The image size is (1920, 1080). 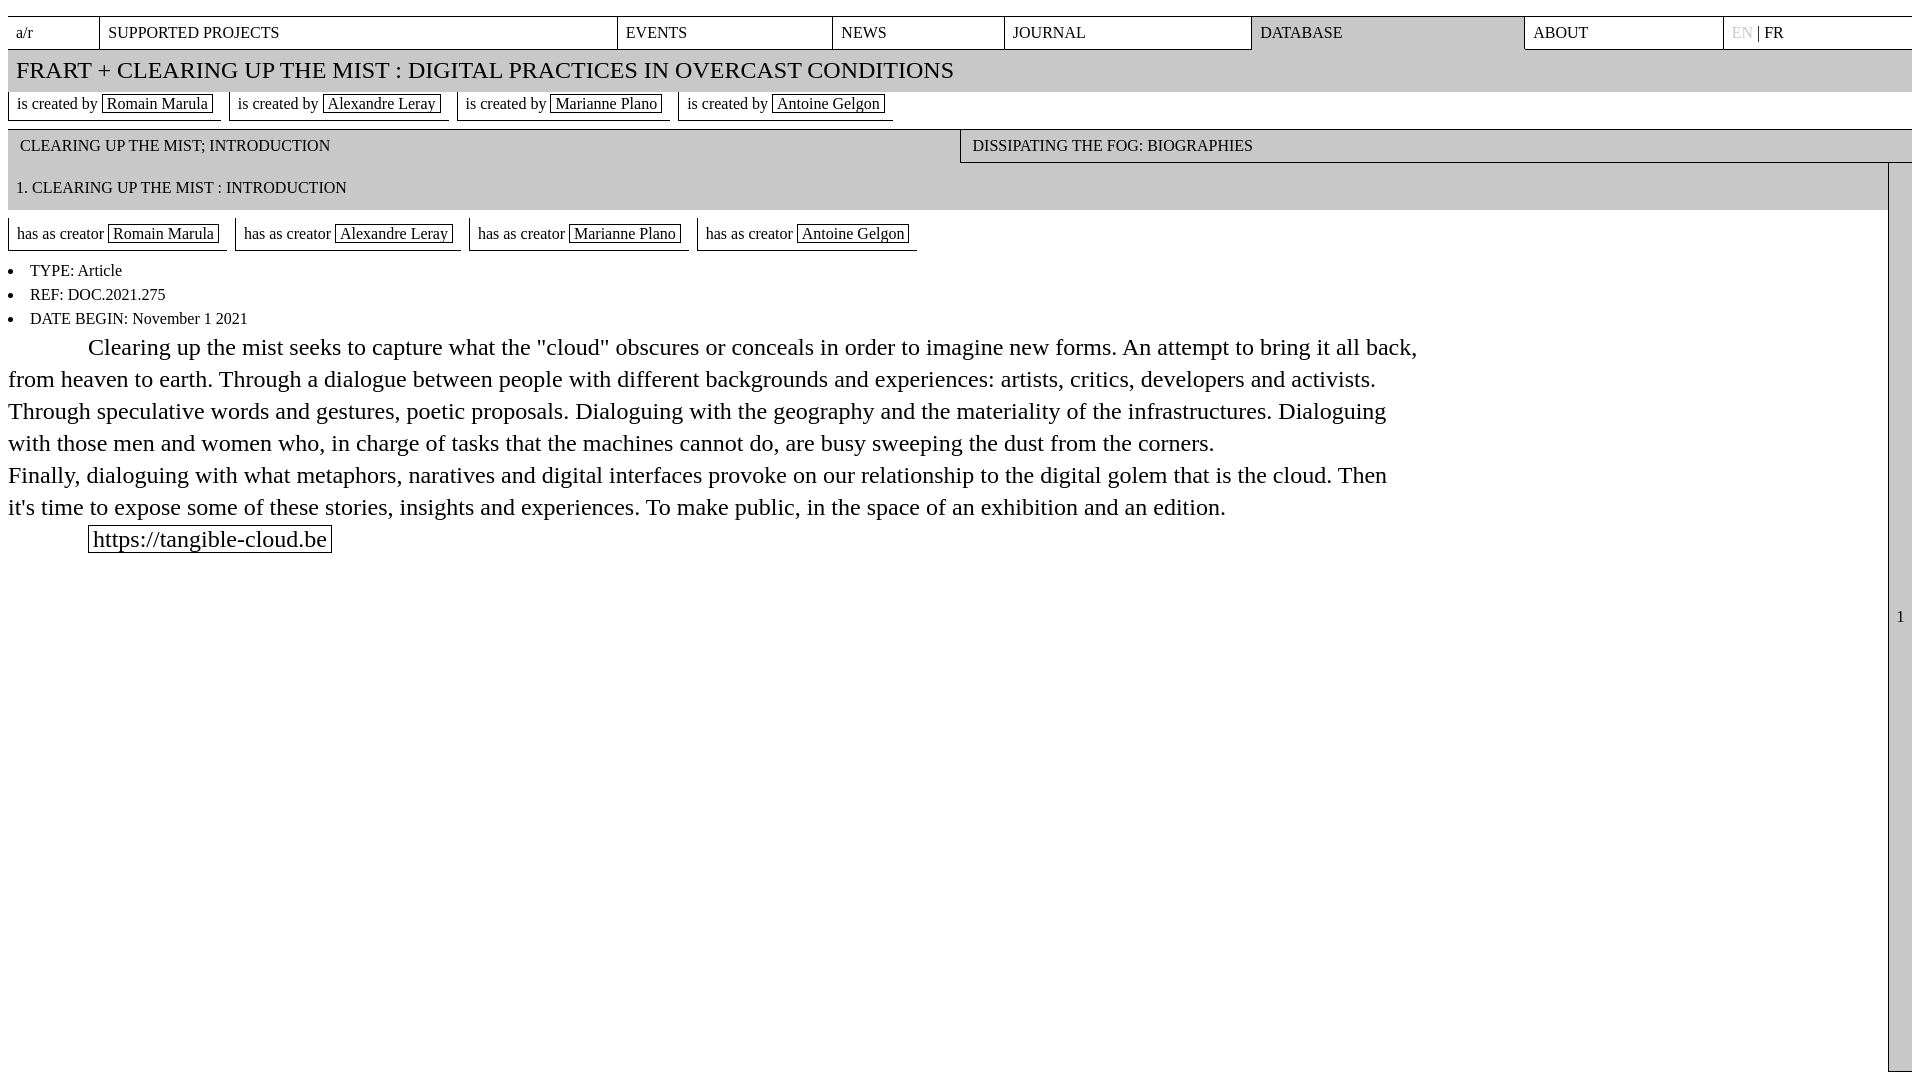 What do you see at coordinates (157, 103) in the screenshot?
I see `Romain Marula` at bounding box center [157, 103].